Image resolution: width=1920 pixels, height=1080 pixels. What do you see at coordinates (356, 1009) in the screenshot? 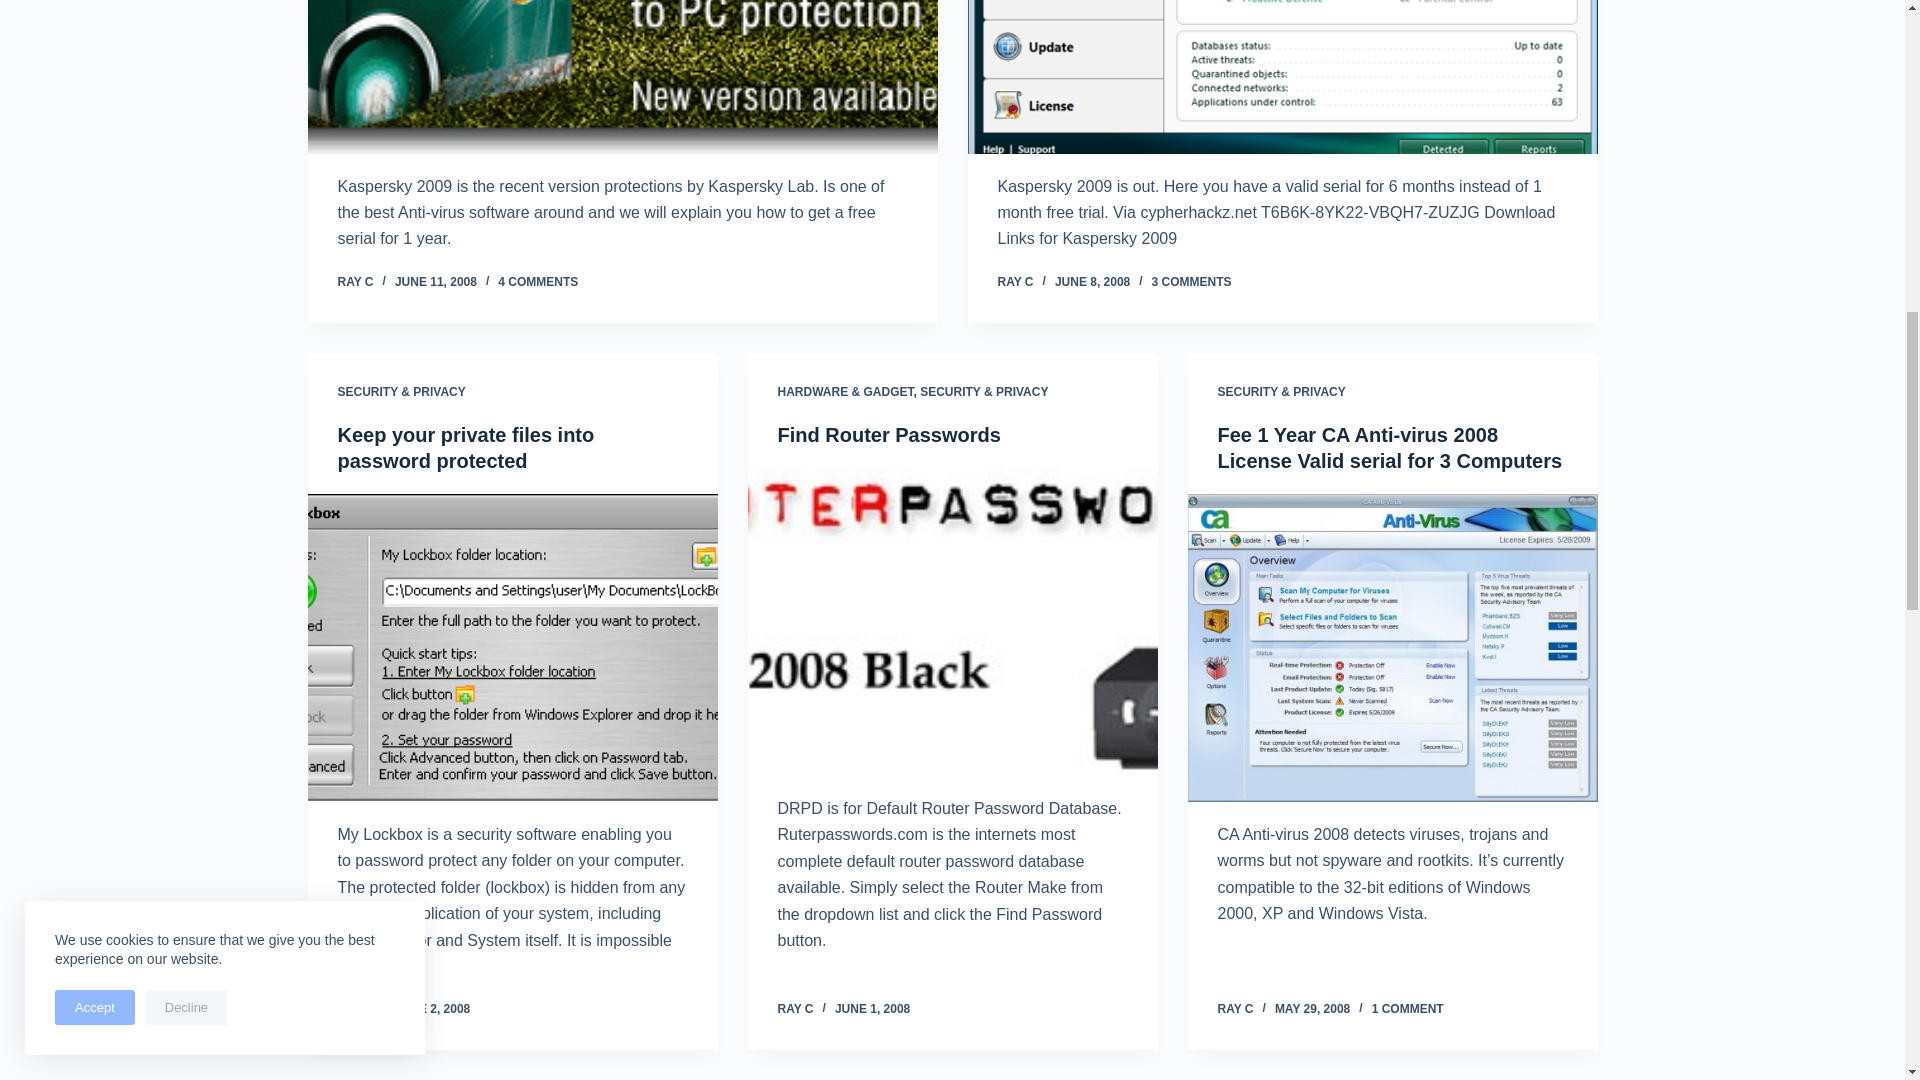
I see `Posts by Ray C` at bounding box center [356, 1009].